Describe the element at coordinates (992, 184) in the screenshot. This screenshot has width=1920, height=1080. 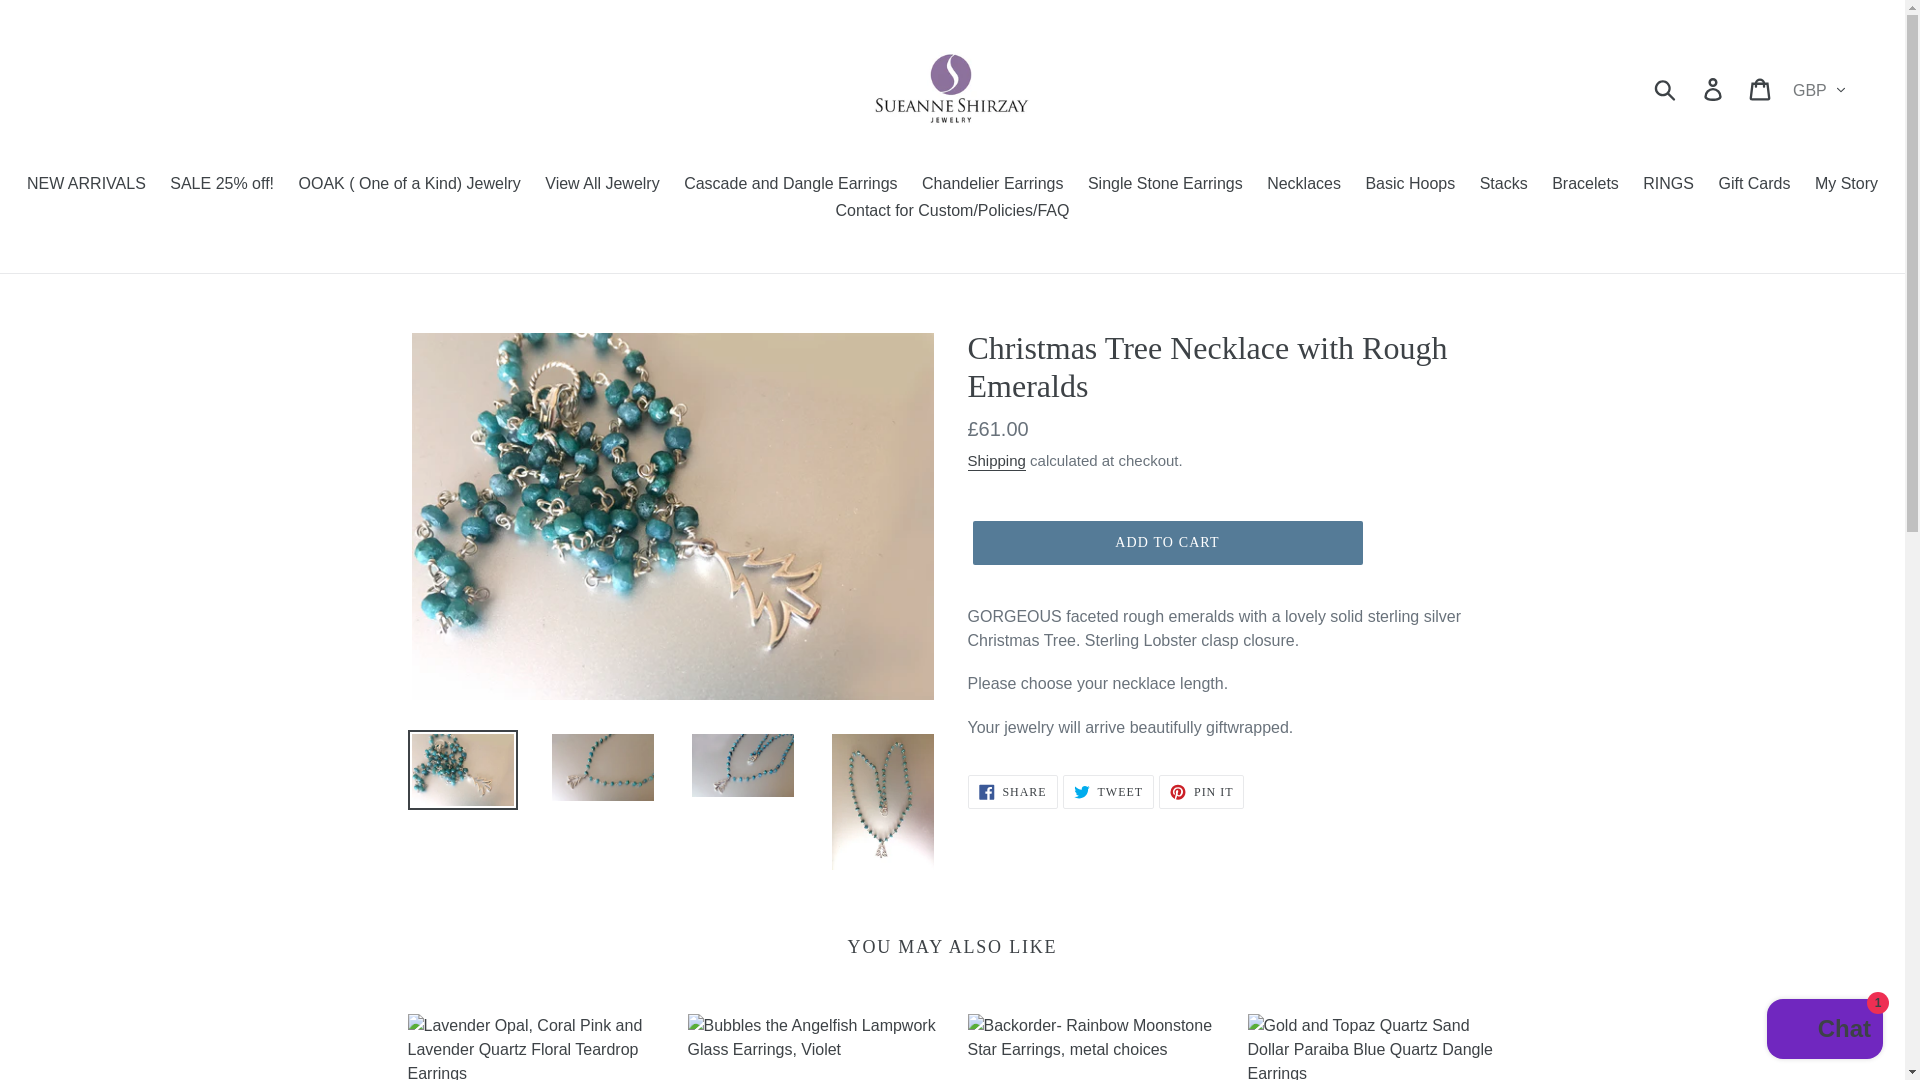
I see `Chandelier Earrings` at that location.